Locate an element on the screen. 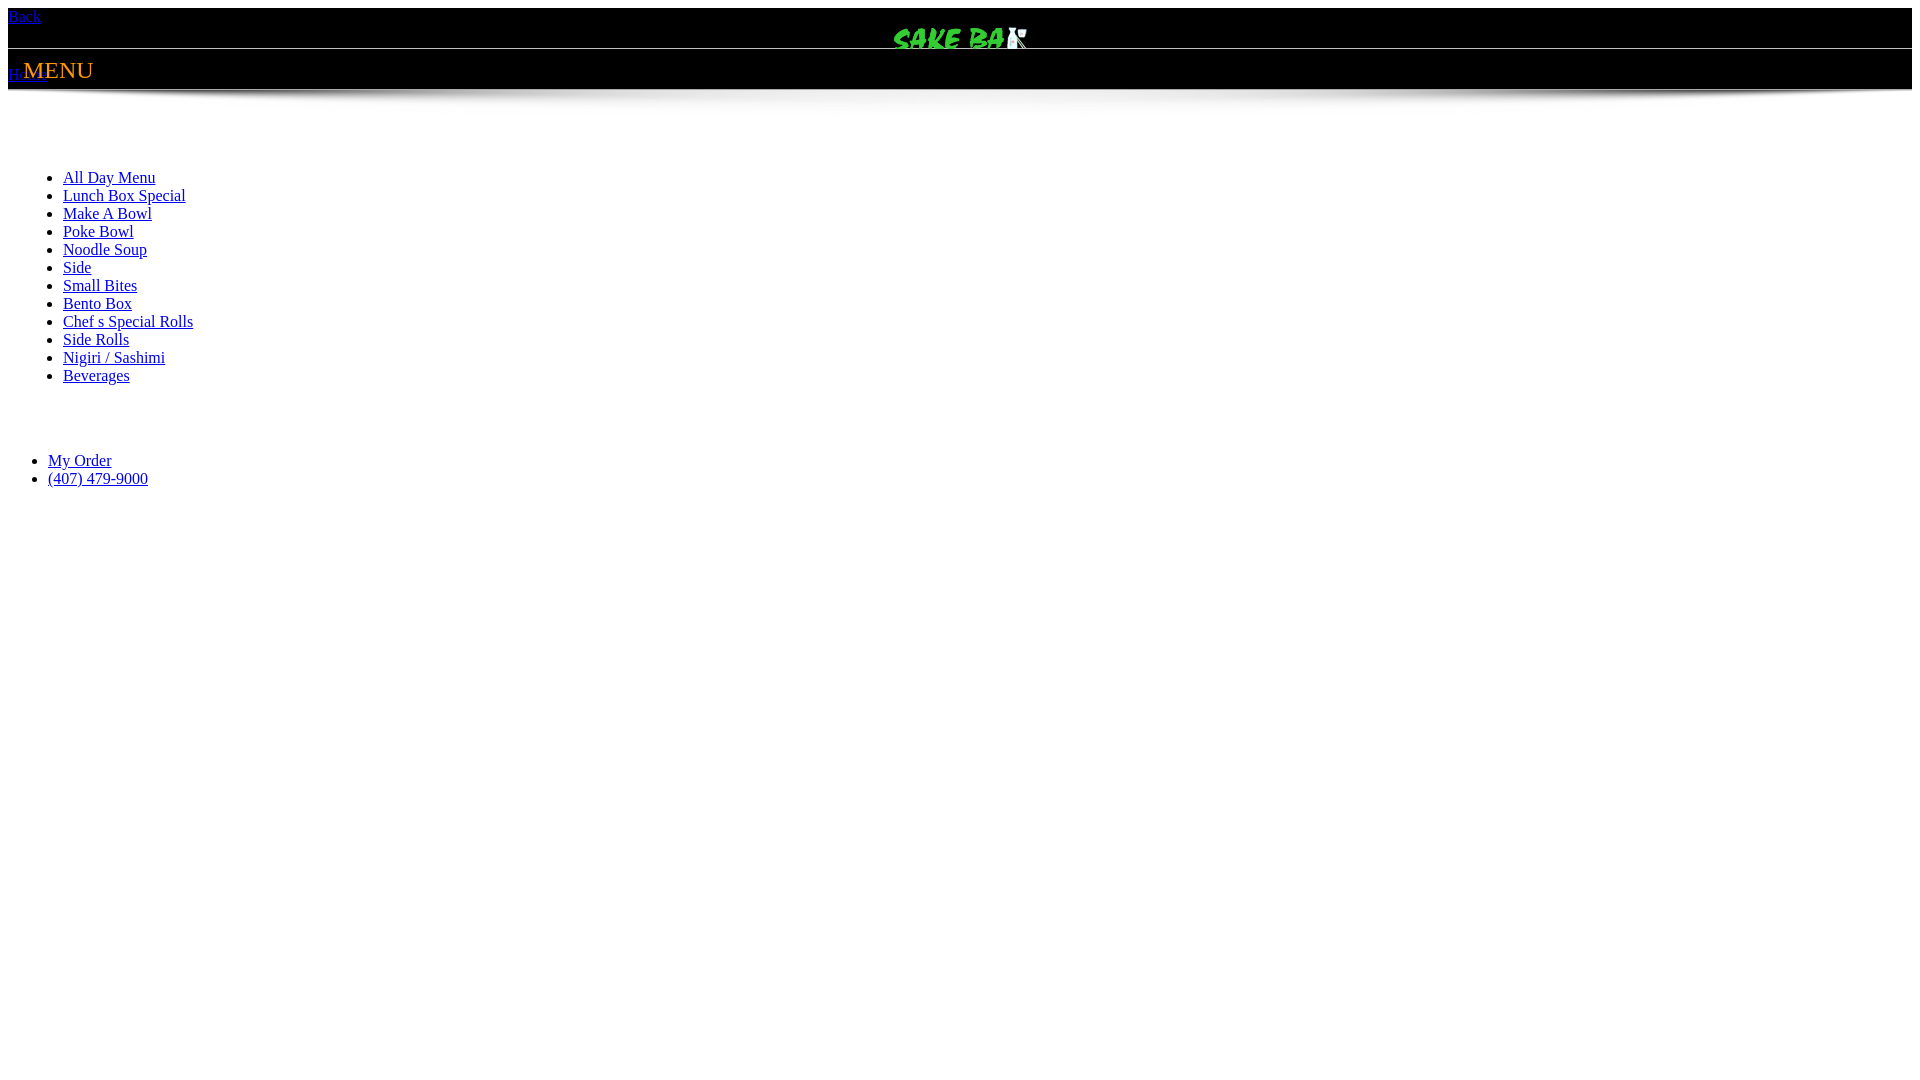  Bento Box is located at coordinates (98, 303).